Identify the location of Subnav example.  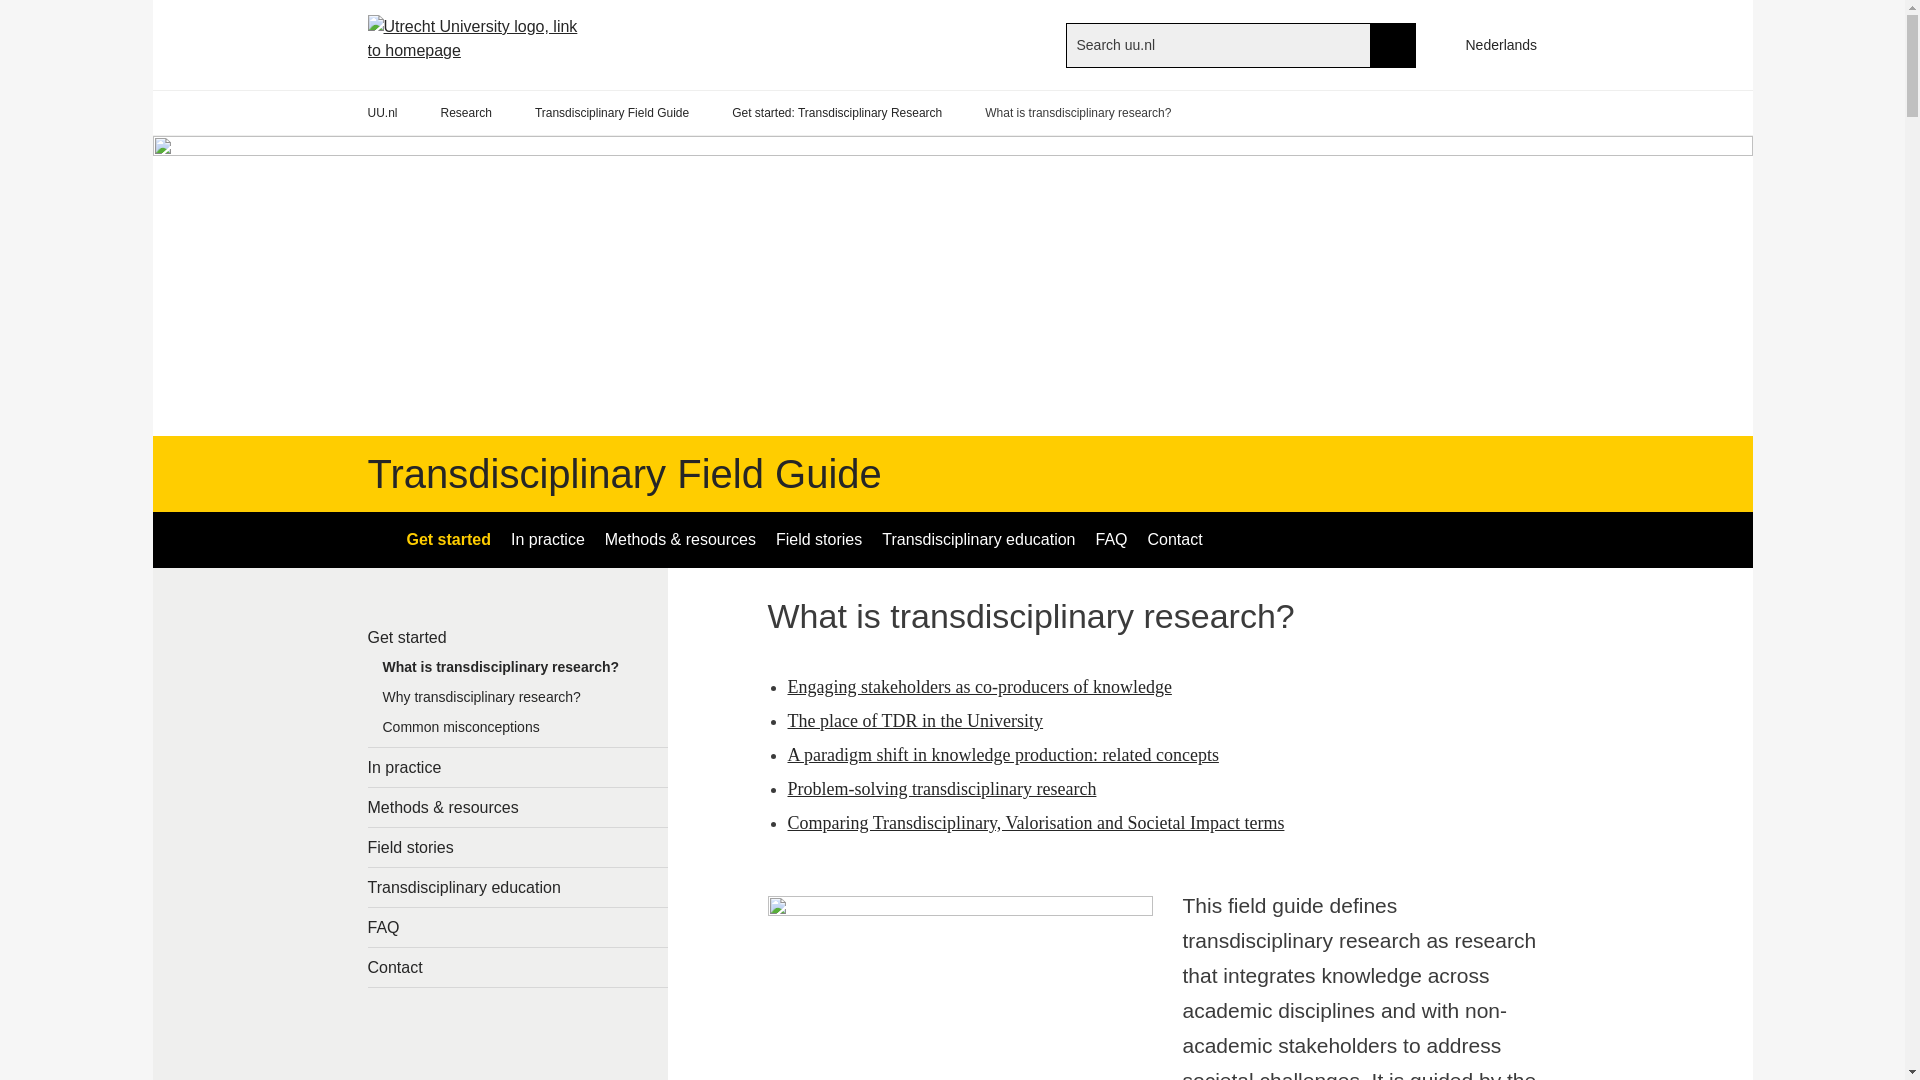
(518, 702).